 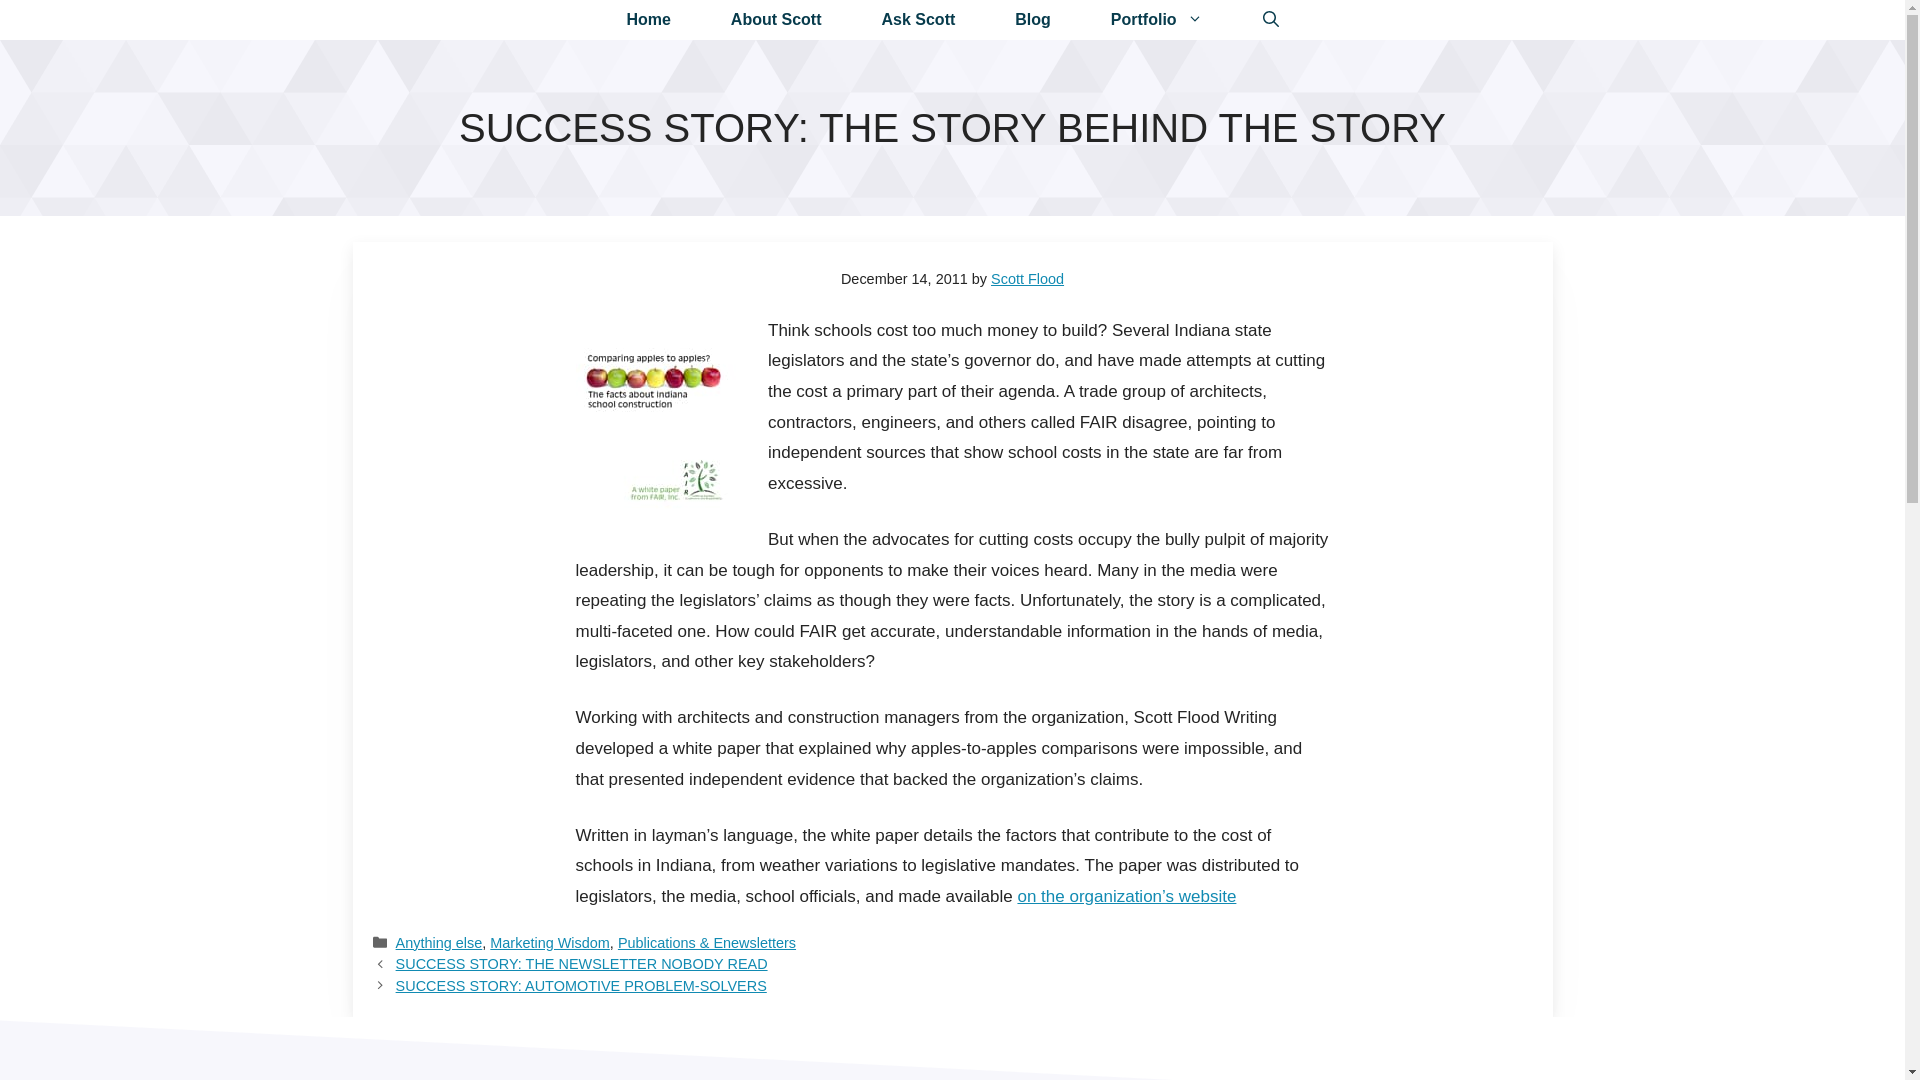 What do you see at coordinates (1032, 20) in the screenshot?
I see `Blog` at bounding box center [1032, 20].